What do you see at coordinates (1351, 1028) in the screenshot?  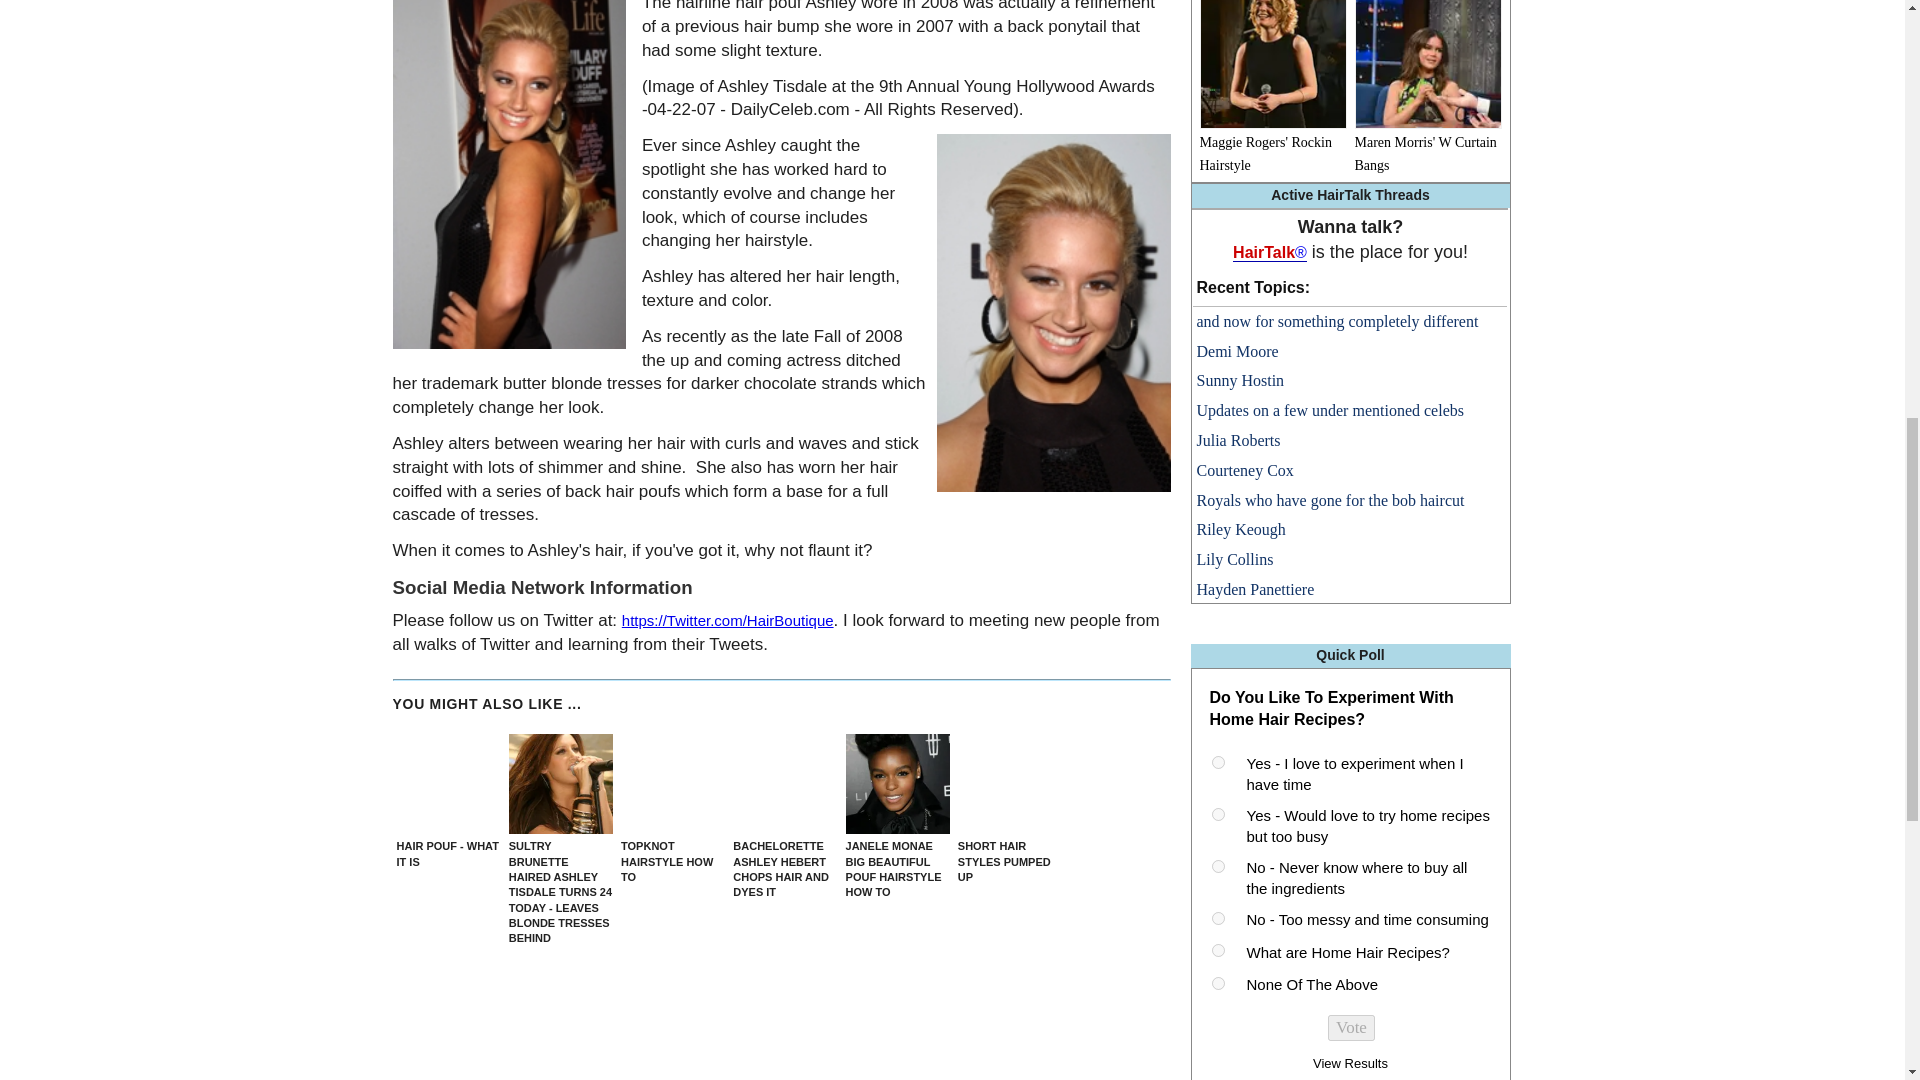 I see `Vote` at bounding box center [1351, 1028].